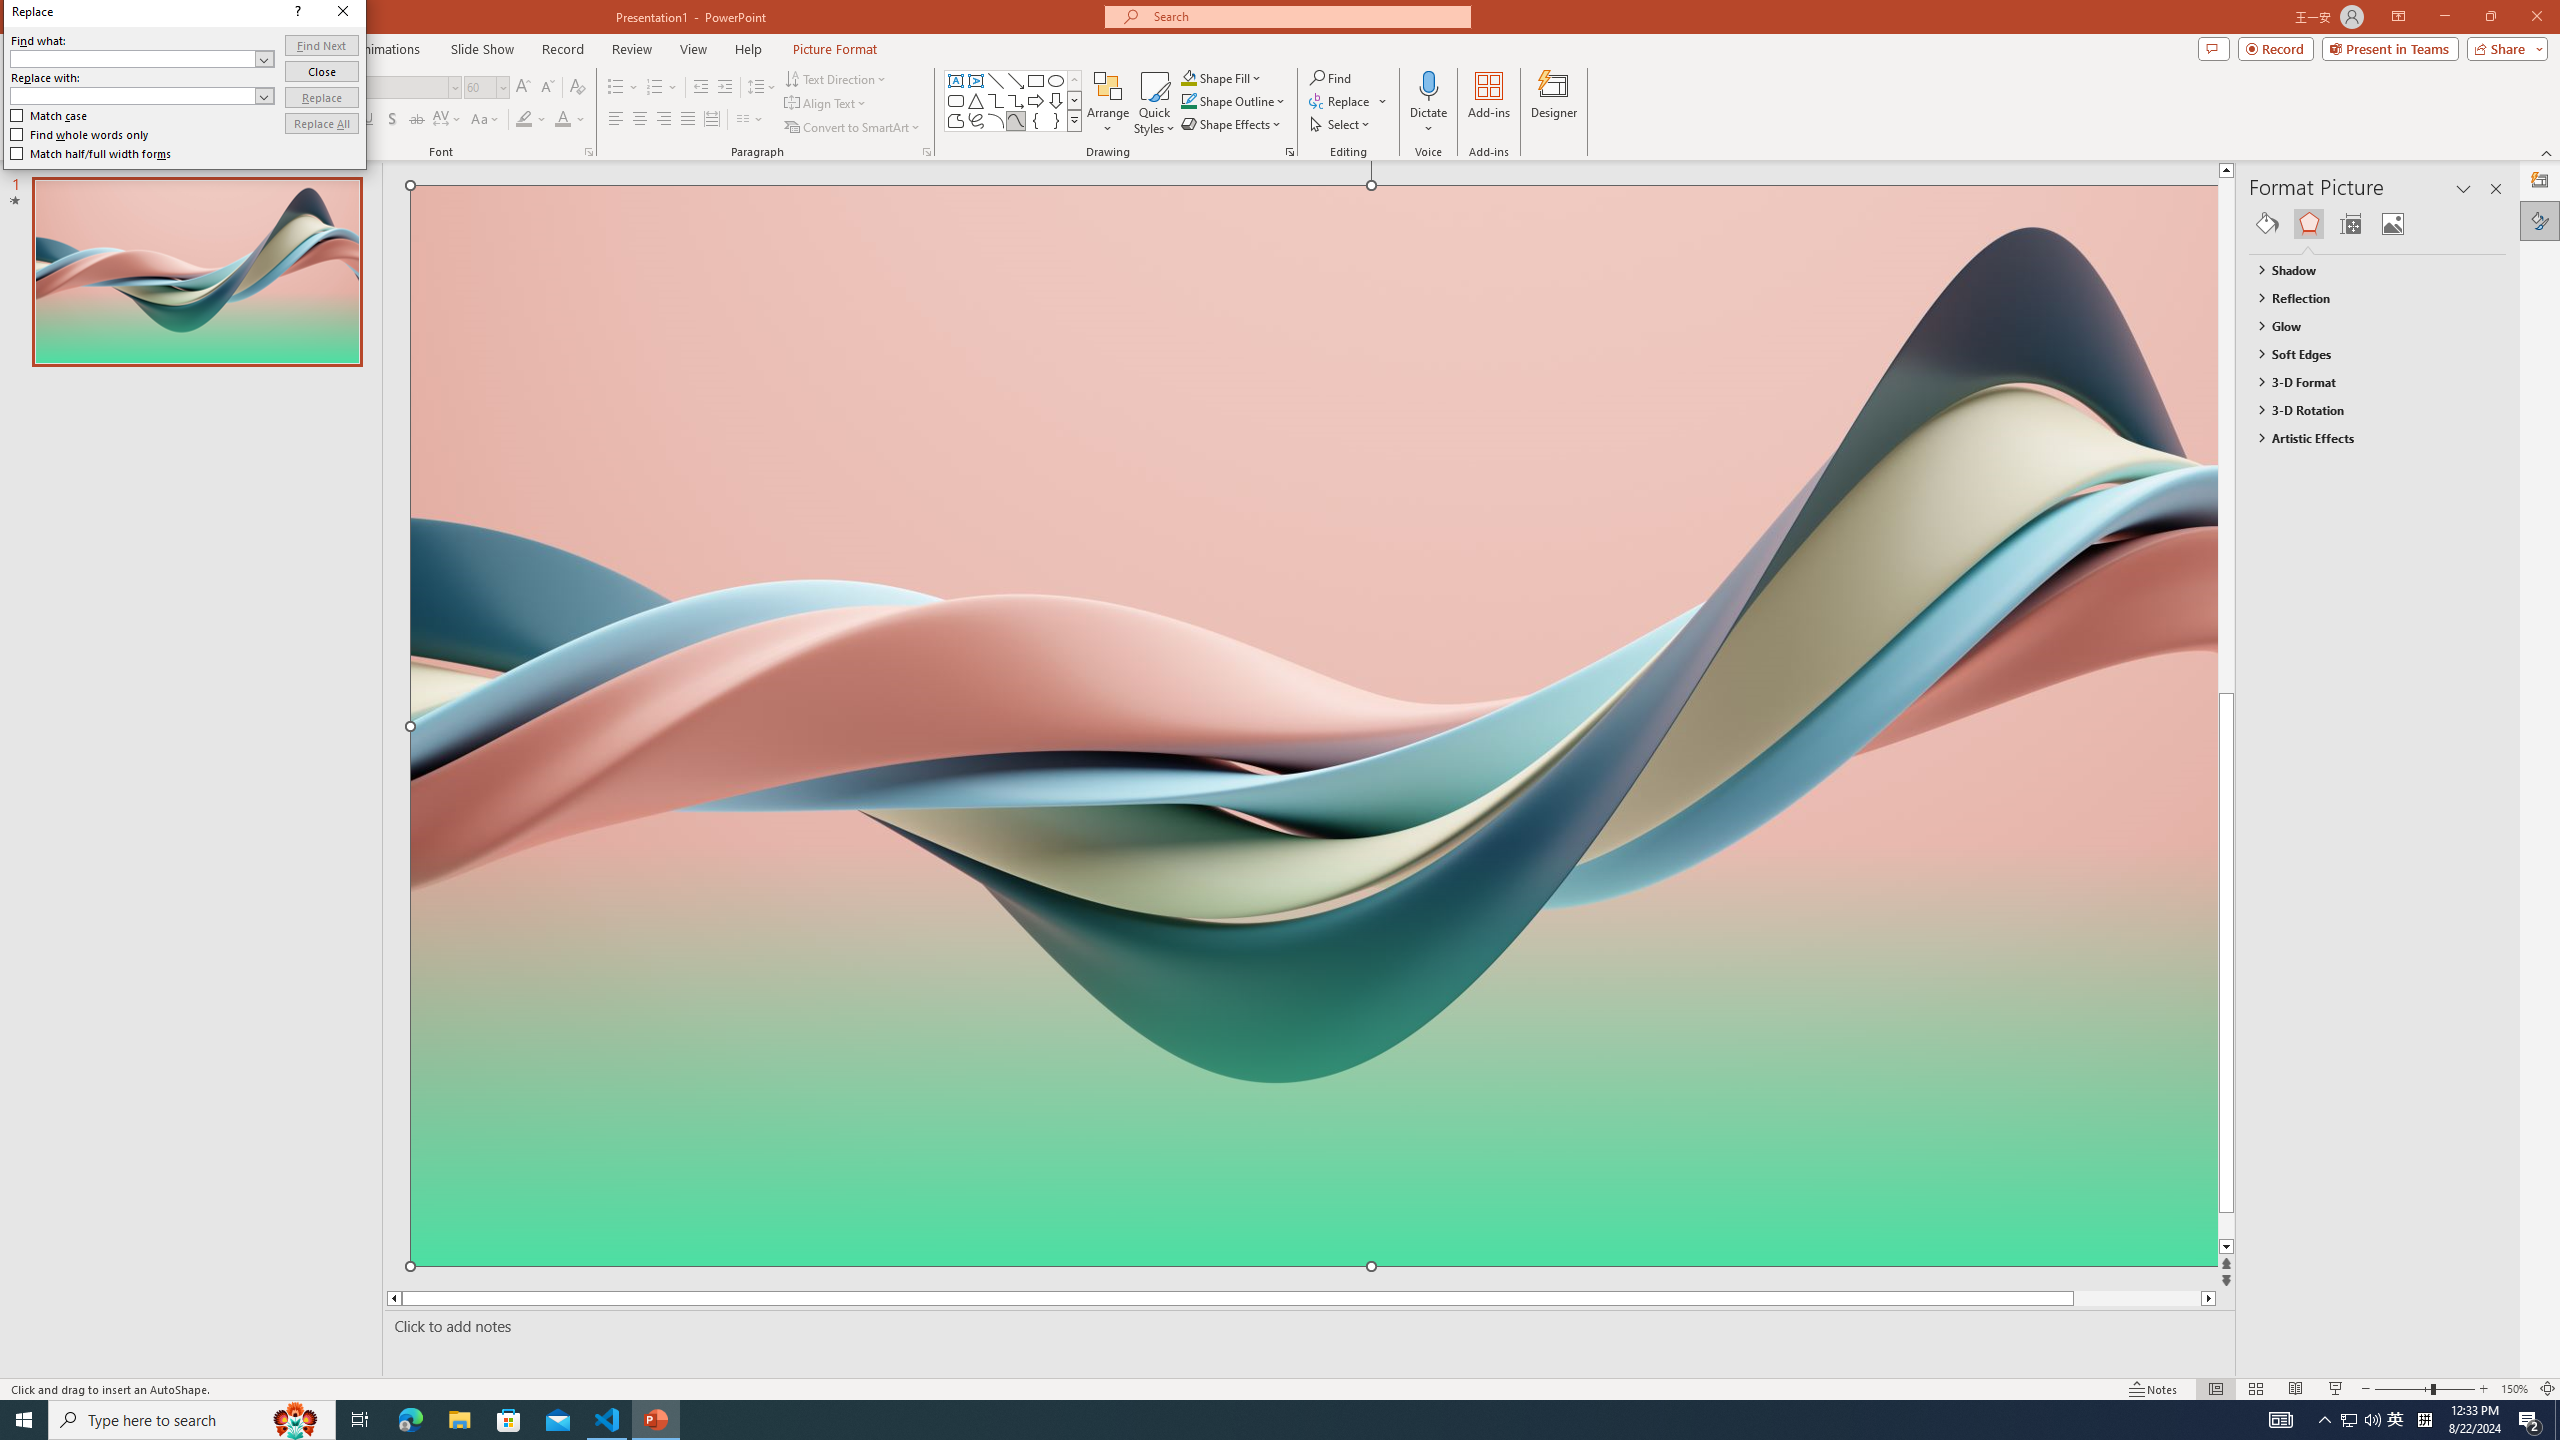 The width and height of the screenshot is (2560, 1440). What do you see at coordinates (1188, 78) in the screenshot?
I see `Shape Fill Orange, Accent 2` at bounding box center [1188, 78].